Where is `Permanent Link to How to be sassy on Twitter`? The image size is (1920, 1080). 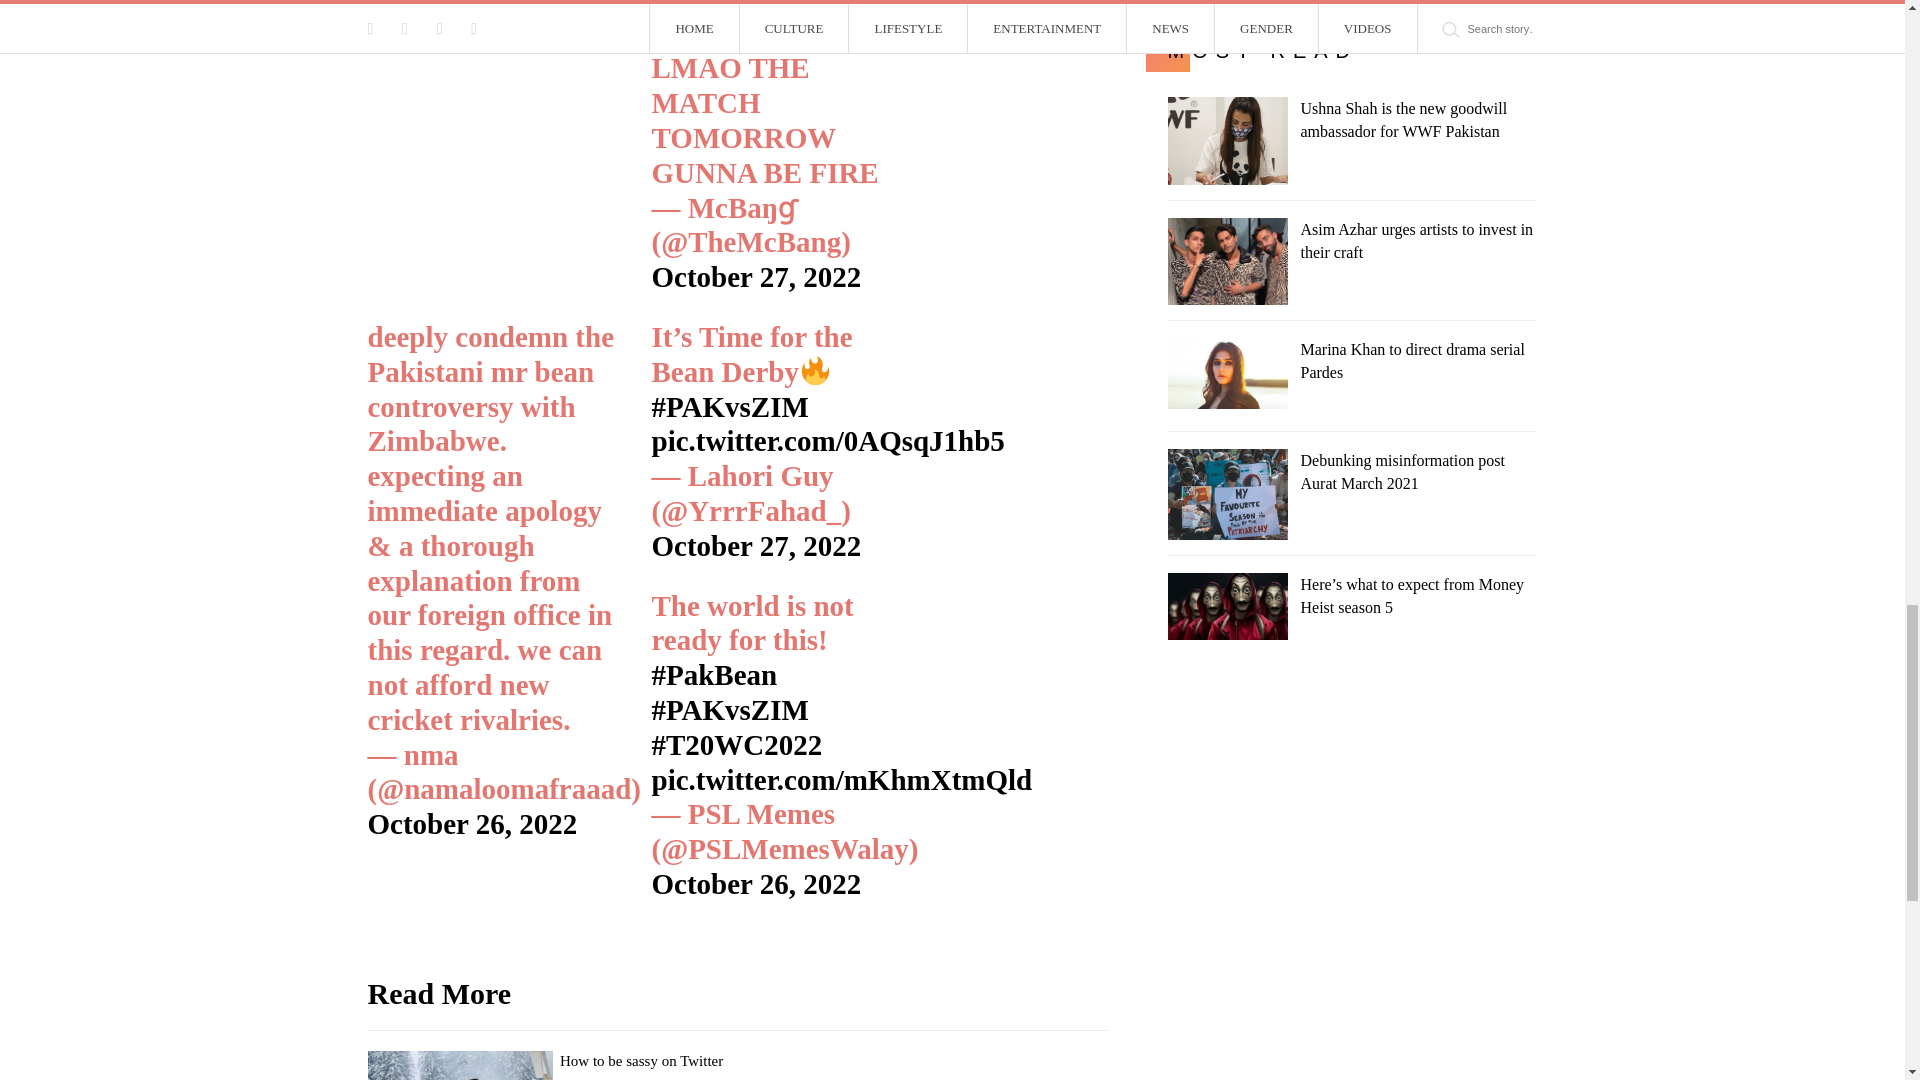
Permanent Link to How to be sassy on Twitter is located at coordinates (642, 1061).